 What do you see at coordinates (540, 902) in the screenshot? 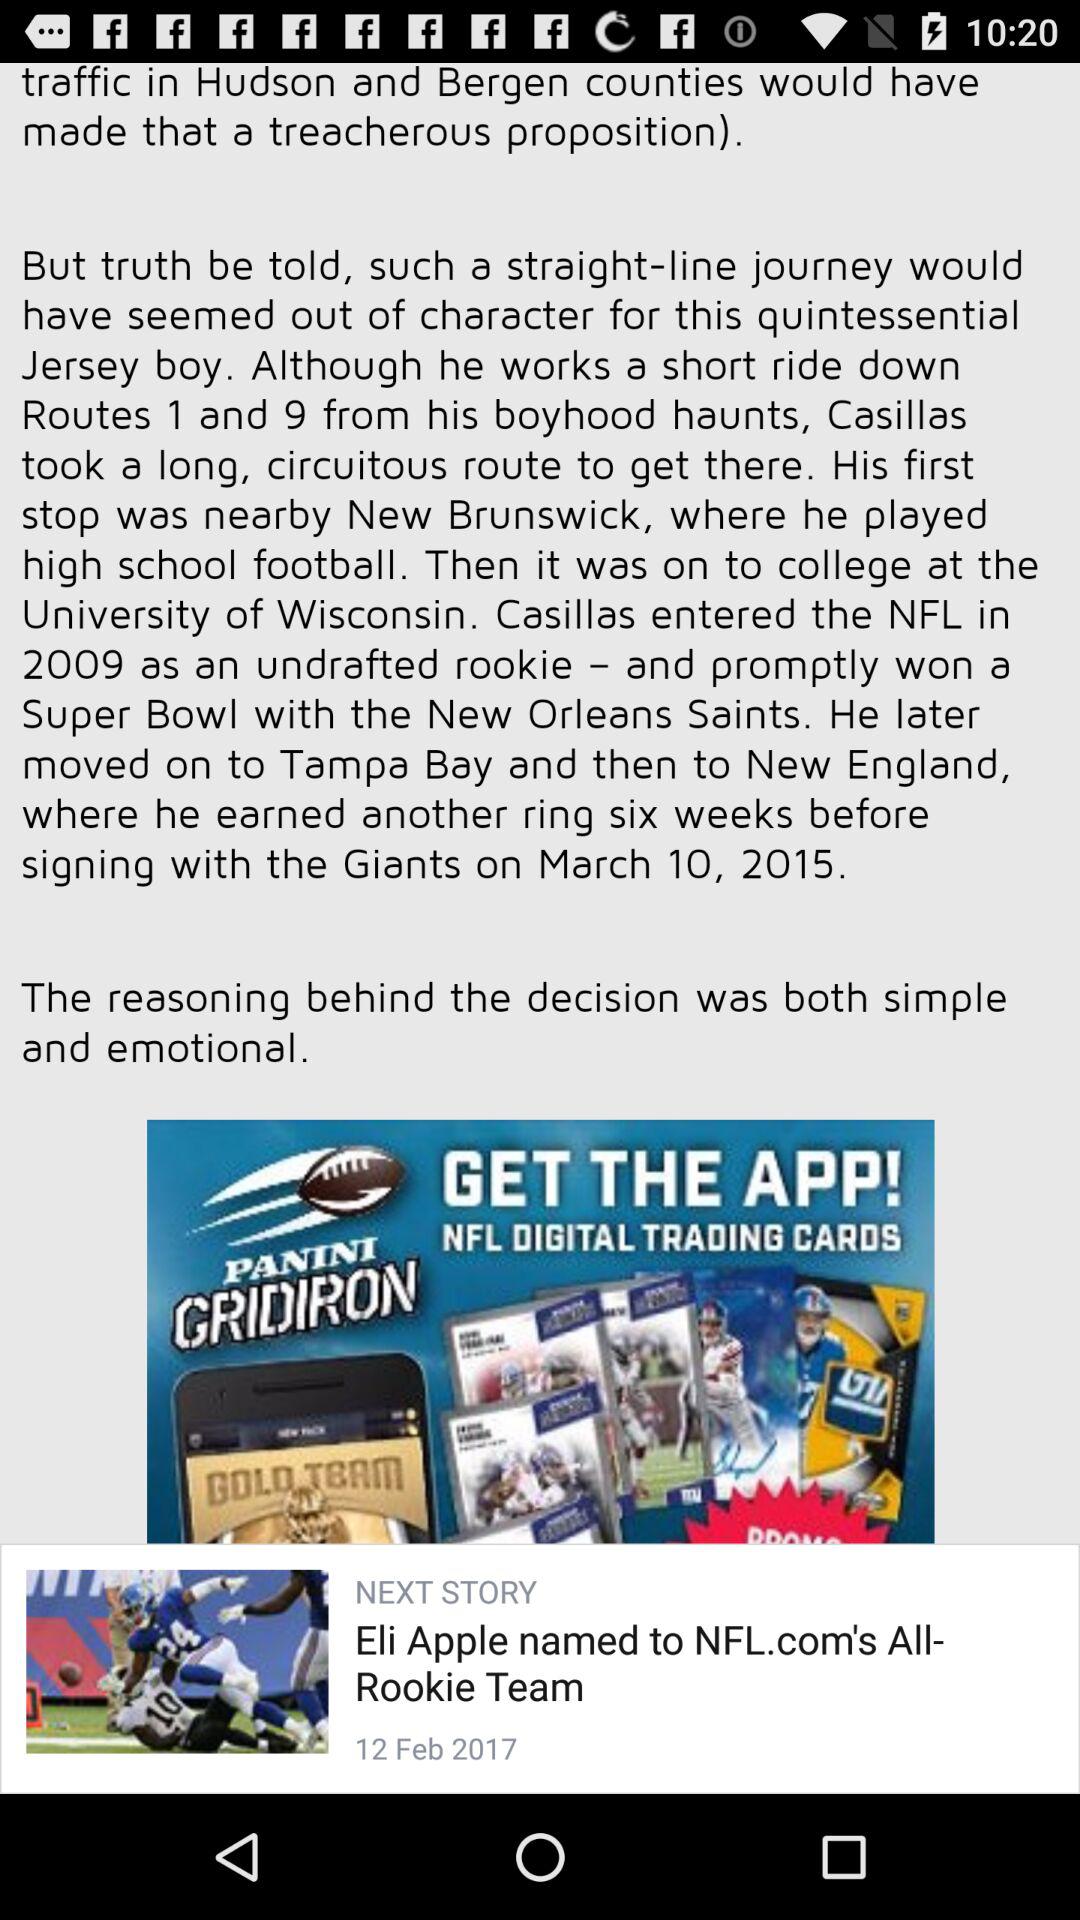
I see `tap icon at the center` at bounding box center [540, 902].